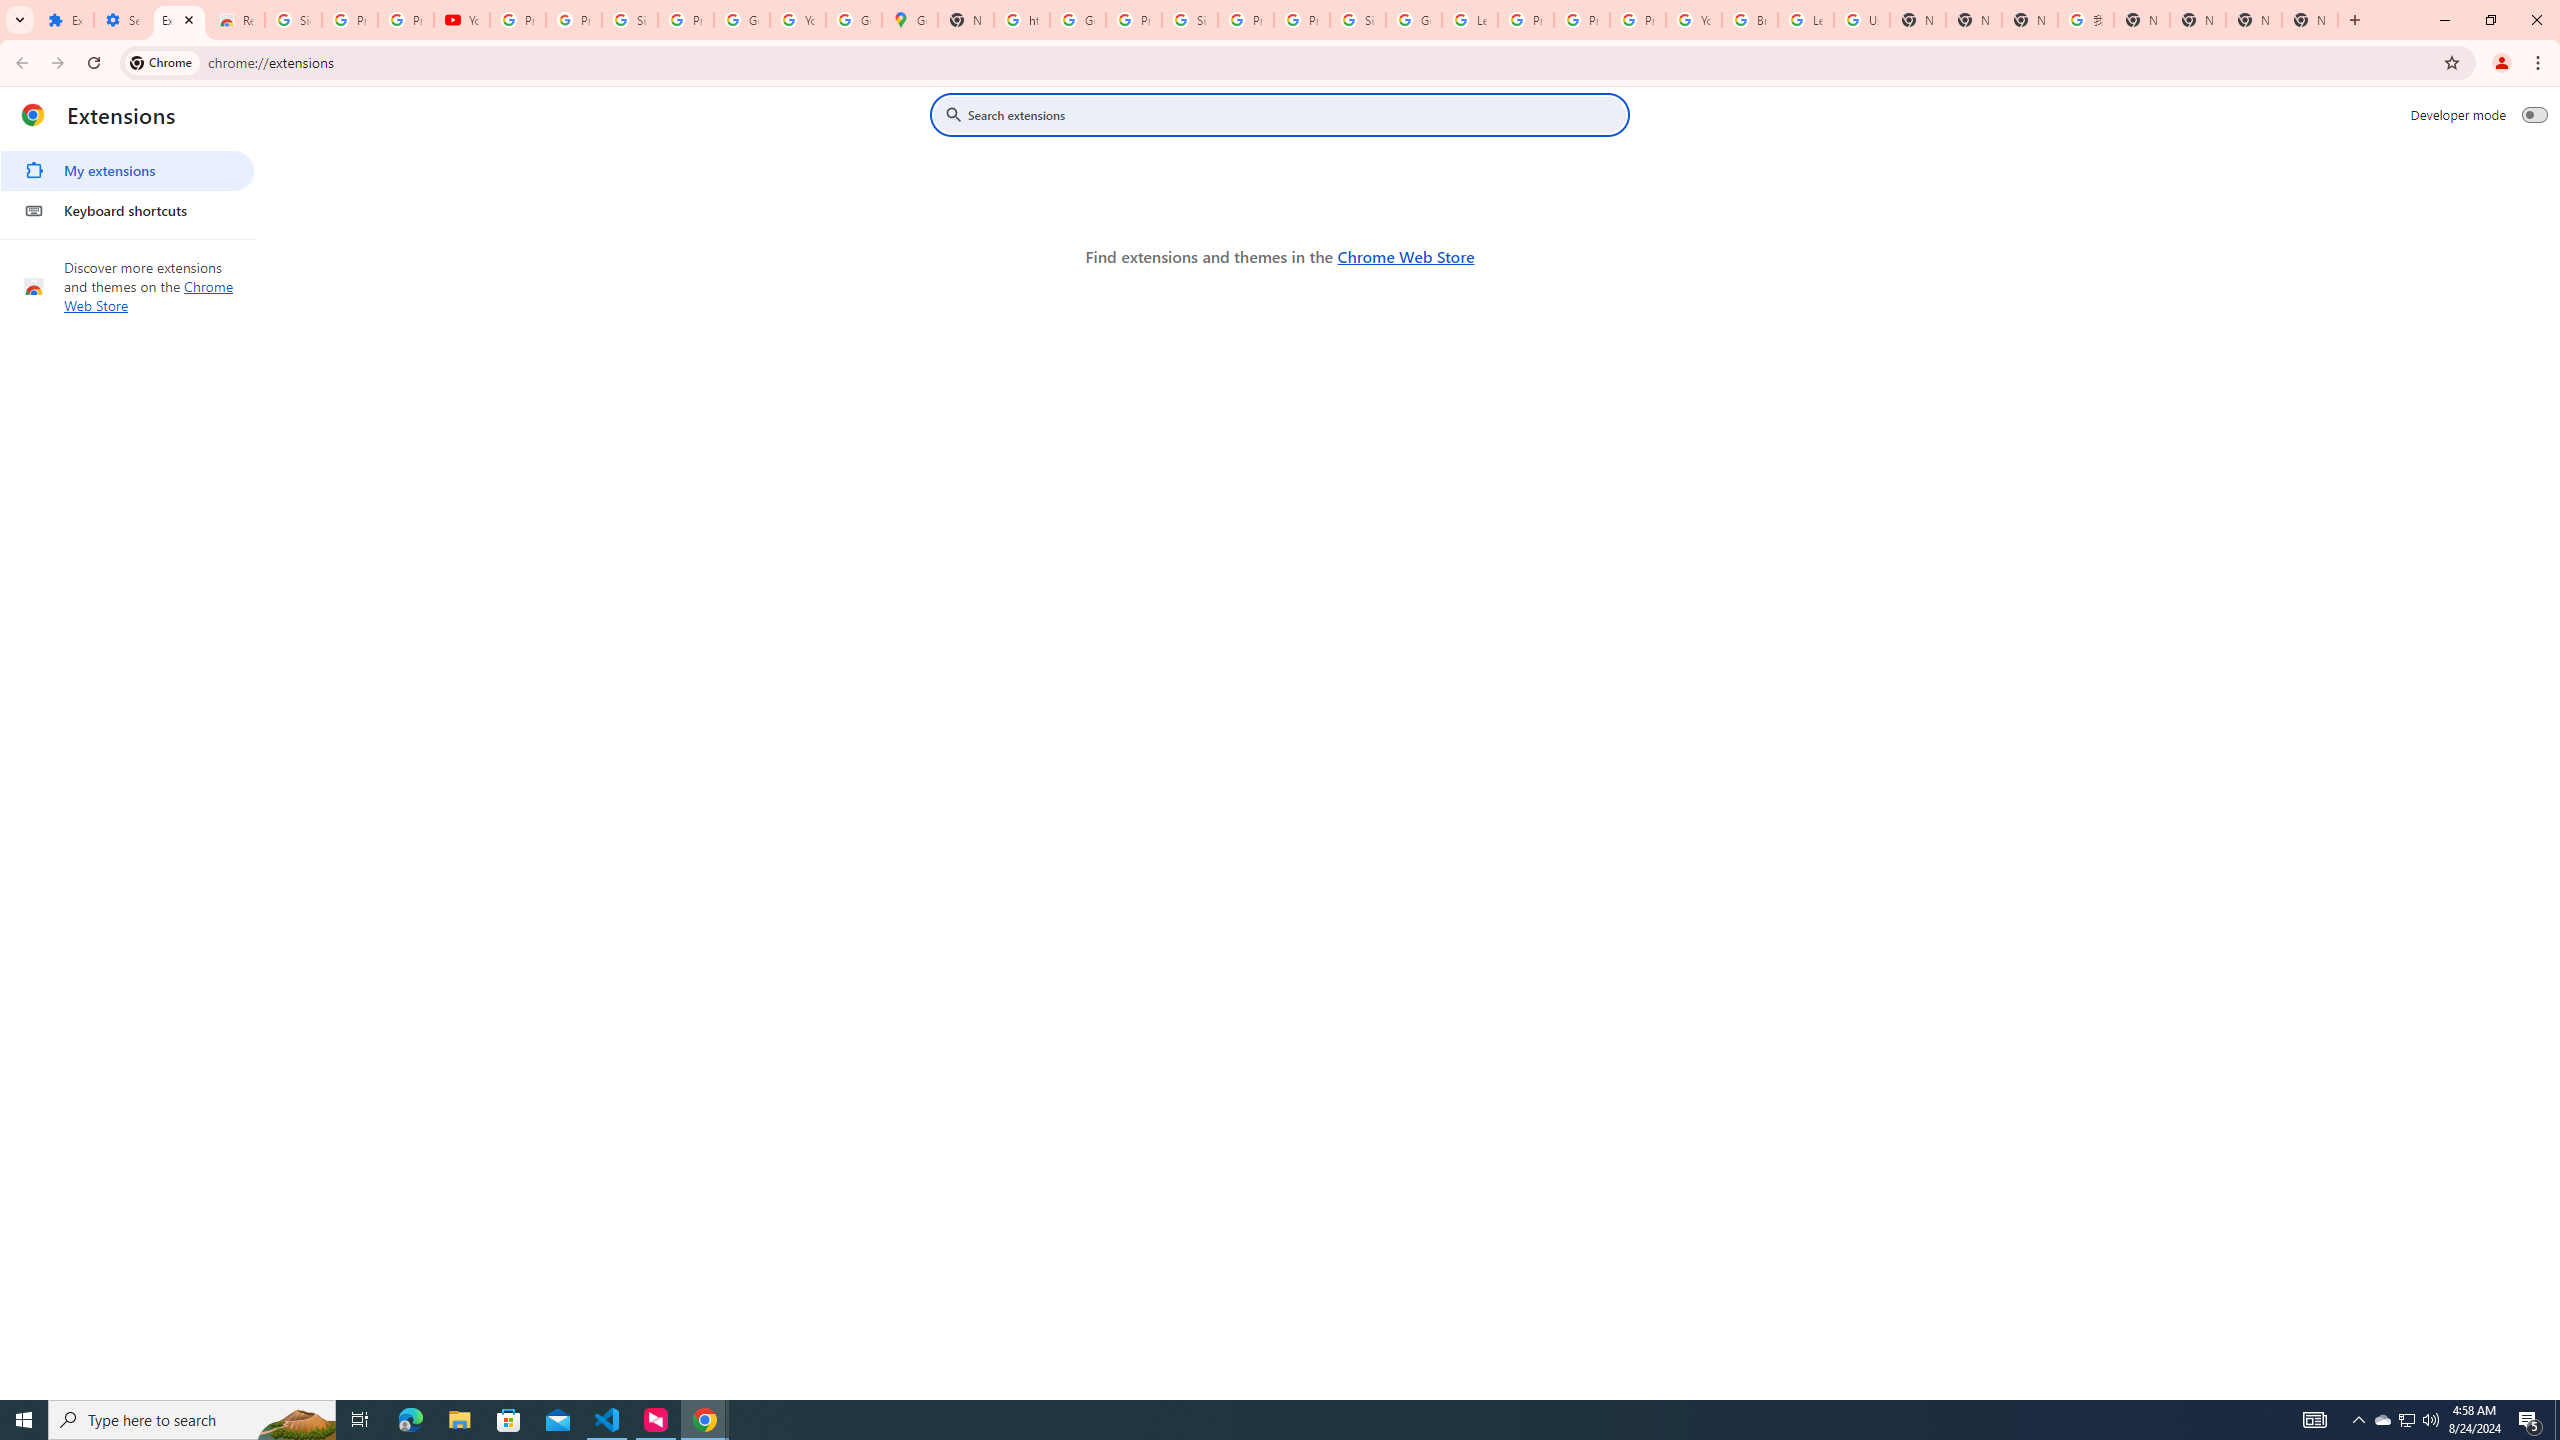 This screenshot has width=2560, height=1440. What do you see at coordinates (1693, 20) in the screenshot?
I see `YouTube` at bounding box center [1693, 20].